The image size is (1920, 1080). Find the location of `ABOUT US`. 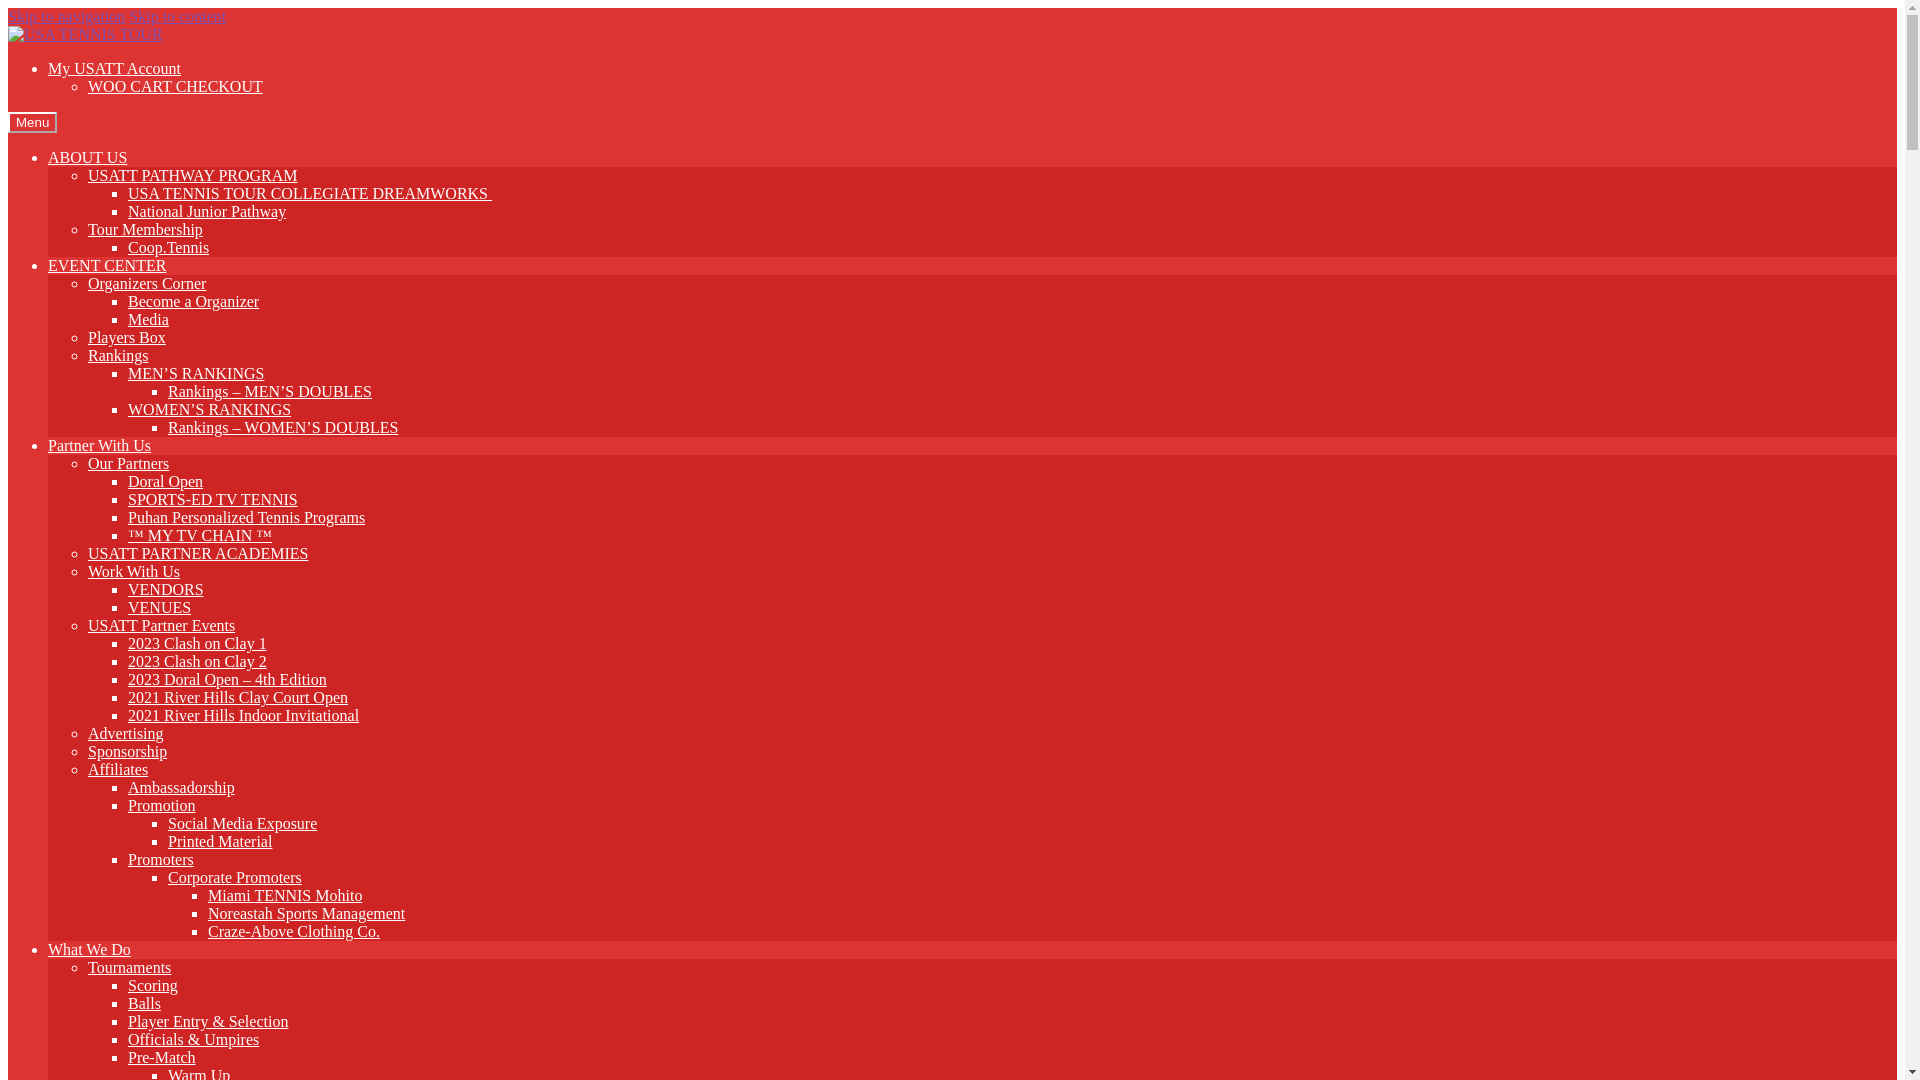

ABOUT US is located at coordinates (88, 158).